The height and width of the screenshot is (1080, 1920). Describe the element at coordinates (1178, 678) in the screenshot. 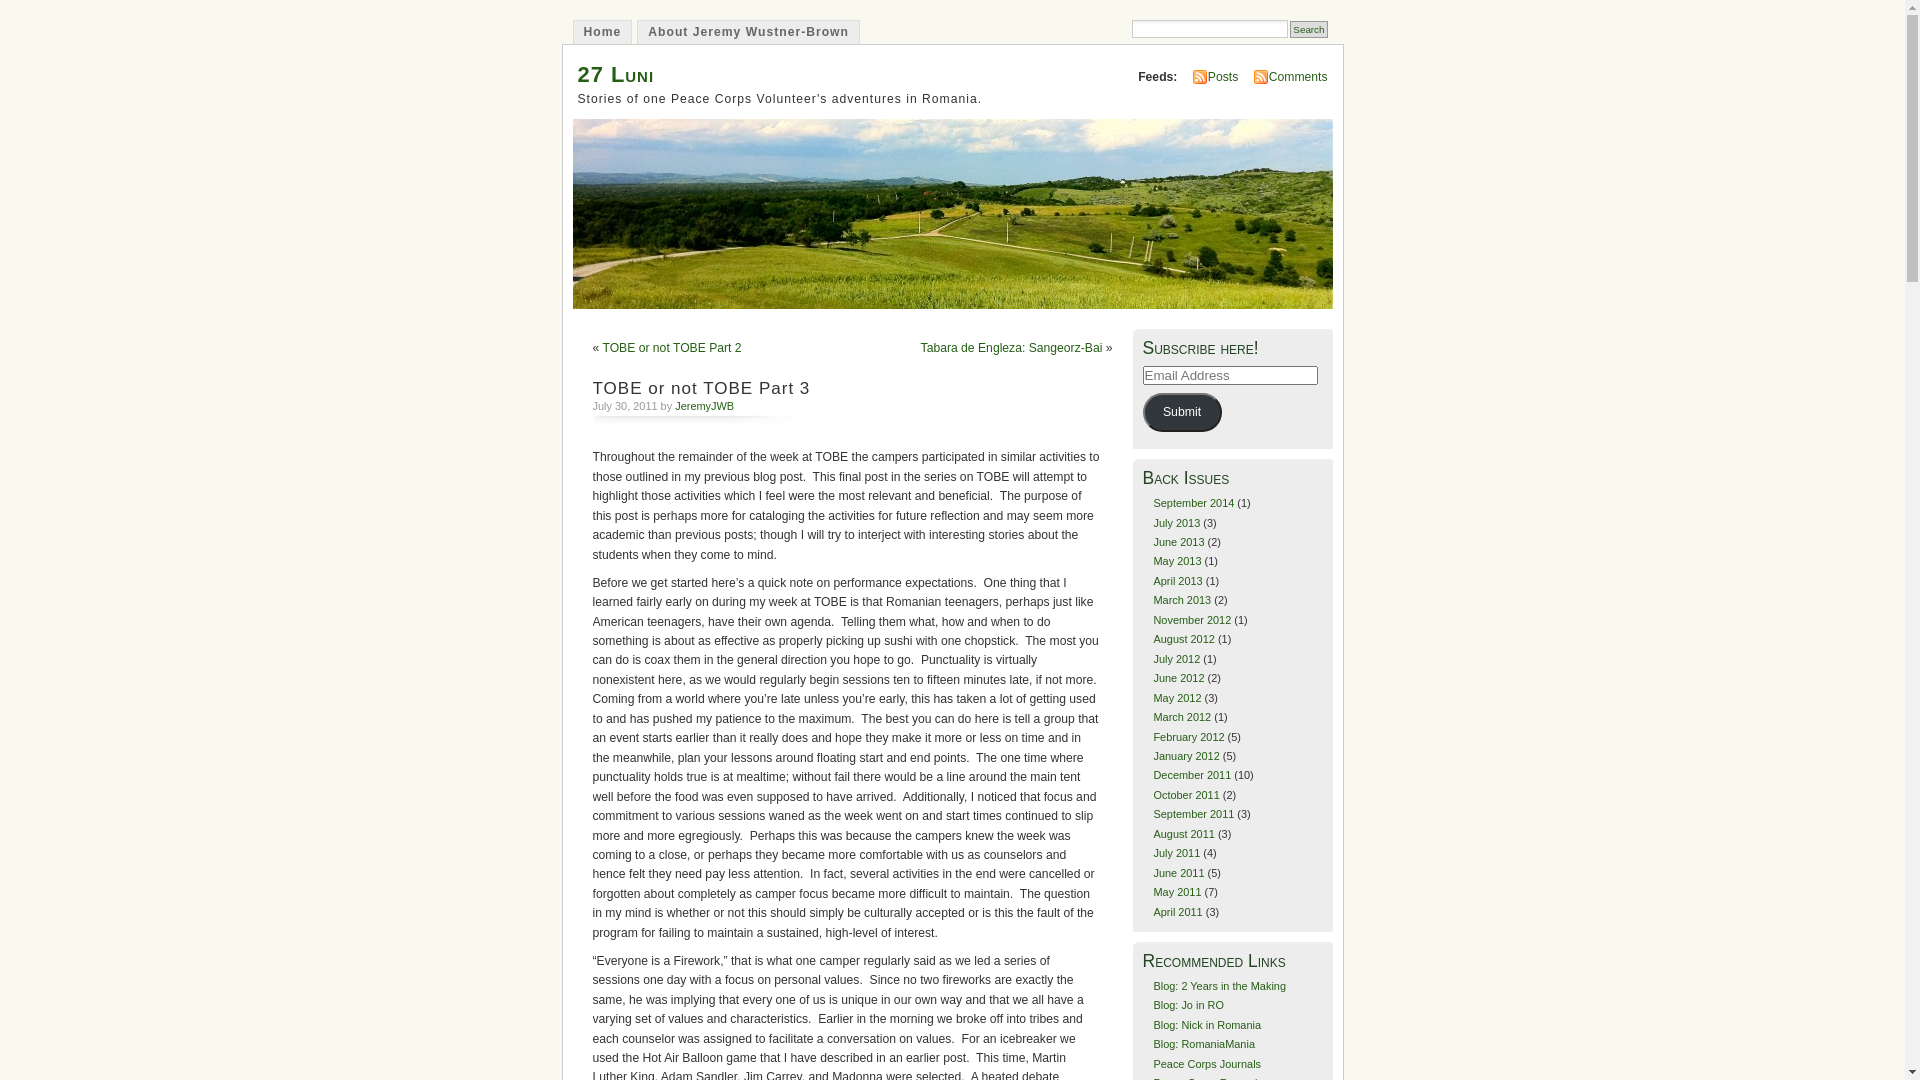

I see `June 2012` at that location.